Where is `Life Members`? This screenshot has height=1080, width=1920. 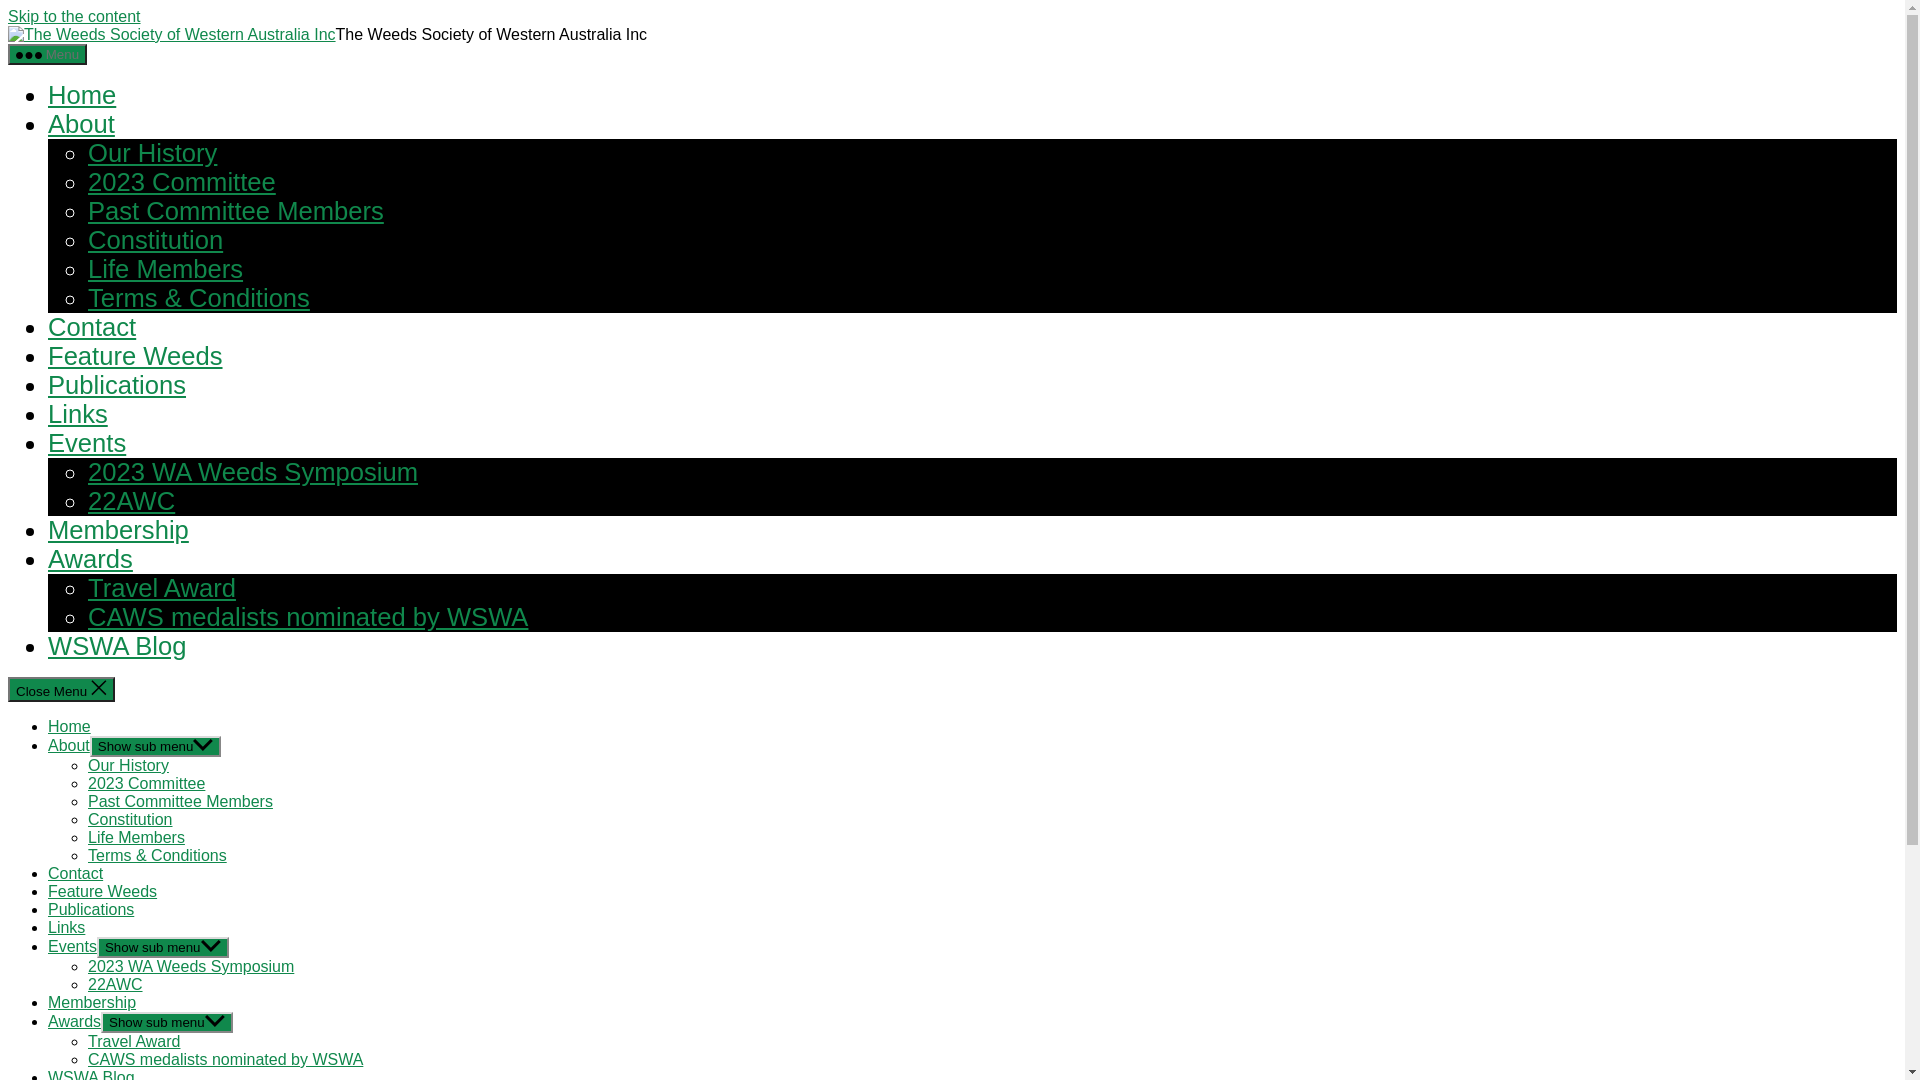 Life Members is located at coordinates (166, 269).